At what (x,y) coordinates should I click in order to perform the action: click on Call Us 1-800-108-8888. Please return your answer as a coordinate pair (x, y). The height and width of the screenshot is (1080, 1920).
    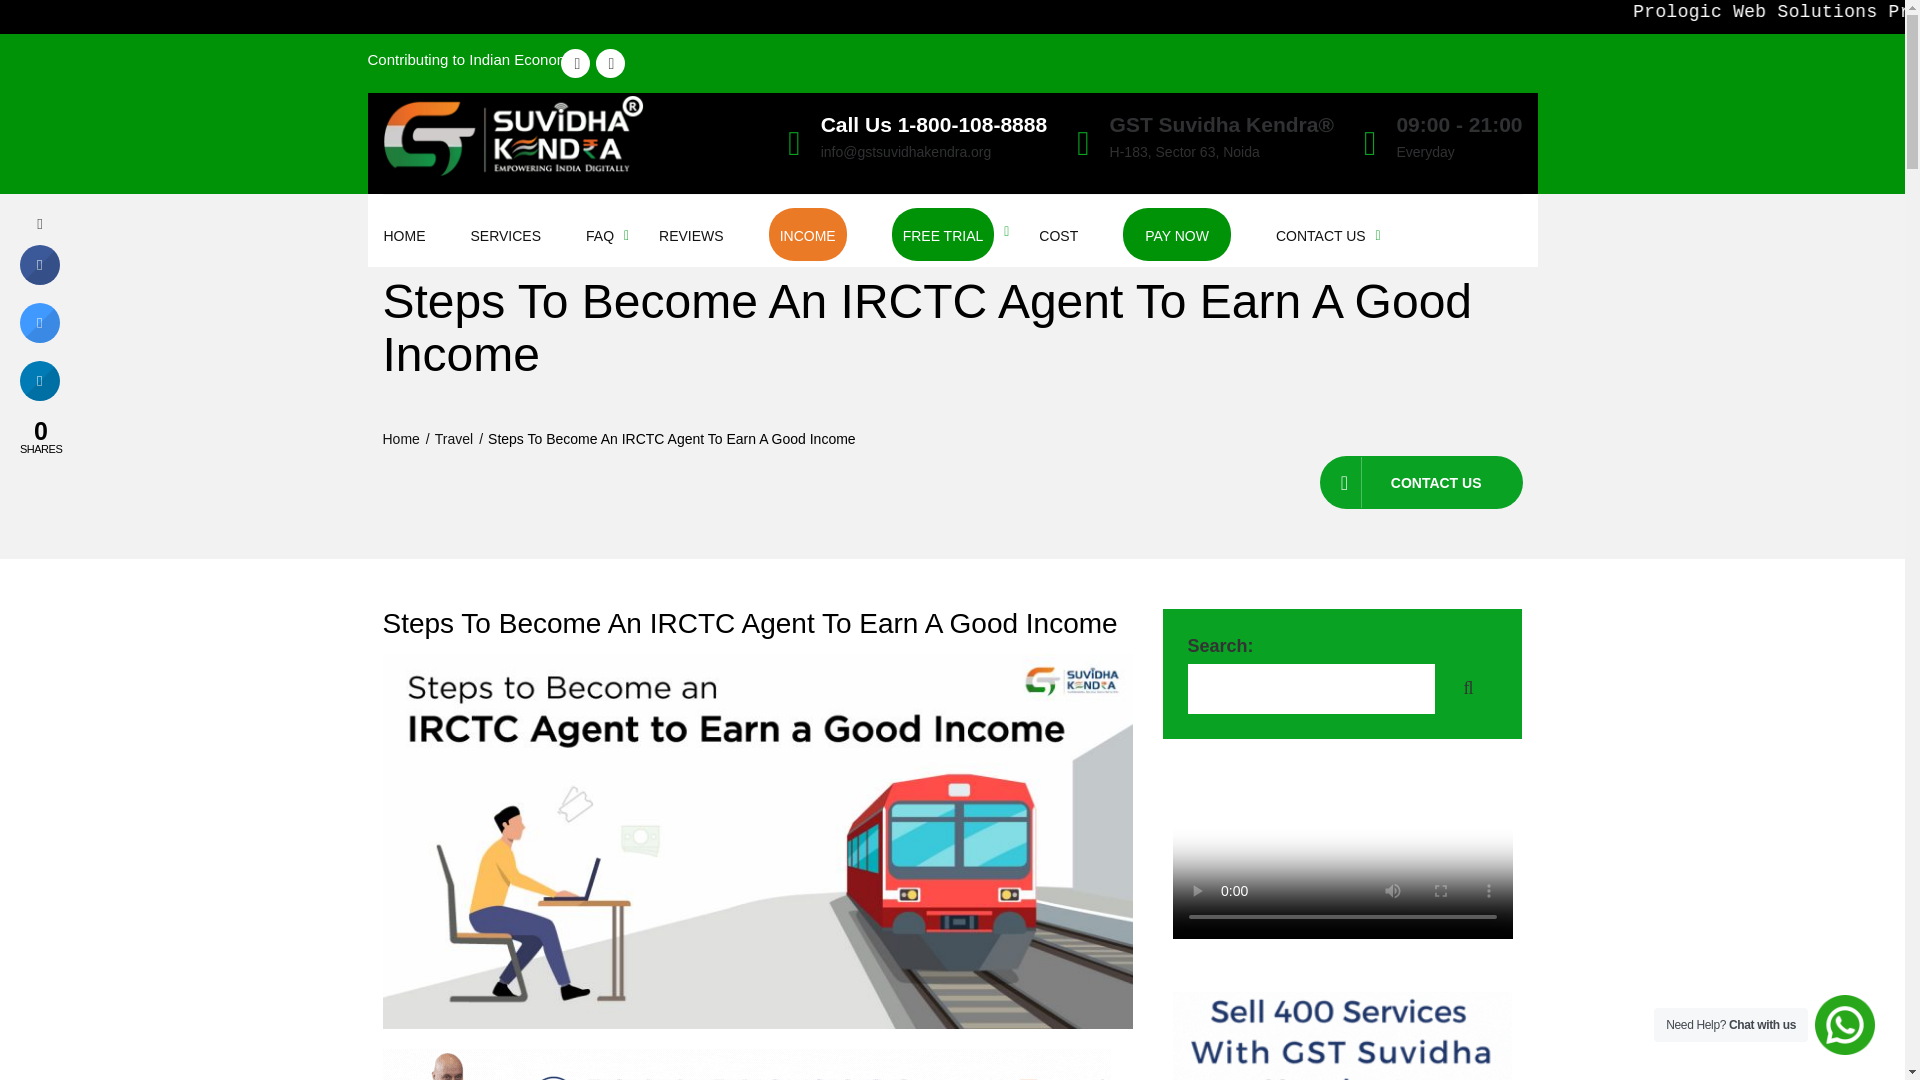
    Looking at the image, I should click on (934, 124).